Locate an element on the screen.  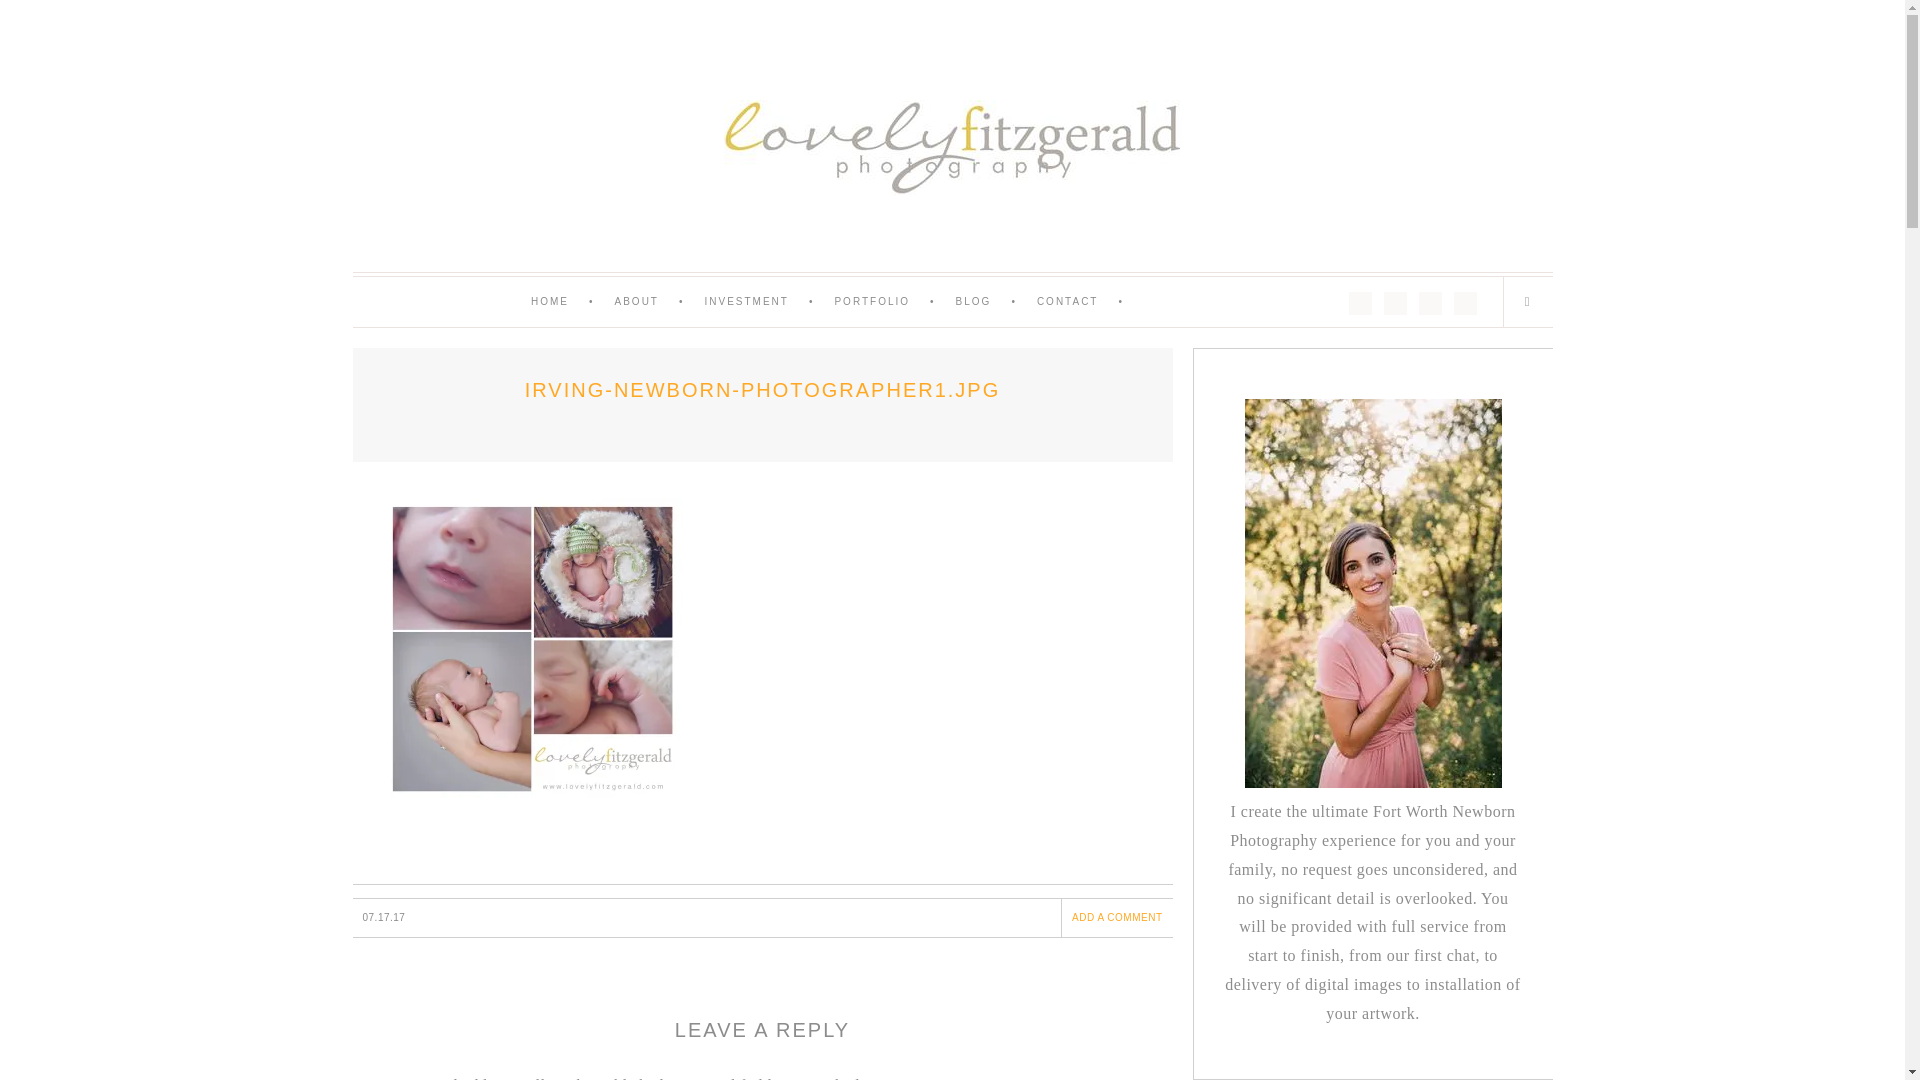
ADD A COMMENT is located at coordinates (1116, 917).